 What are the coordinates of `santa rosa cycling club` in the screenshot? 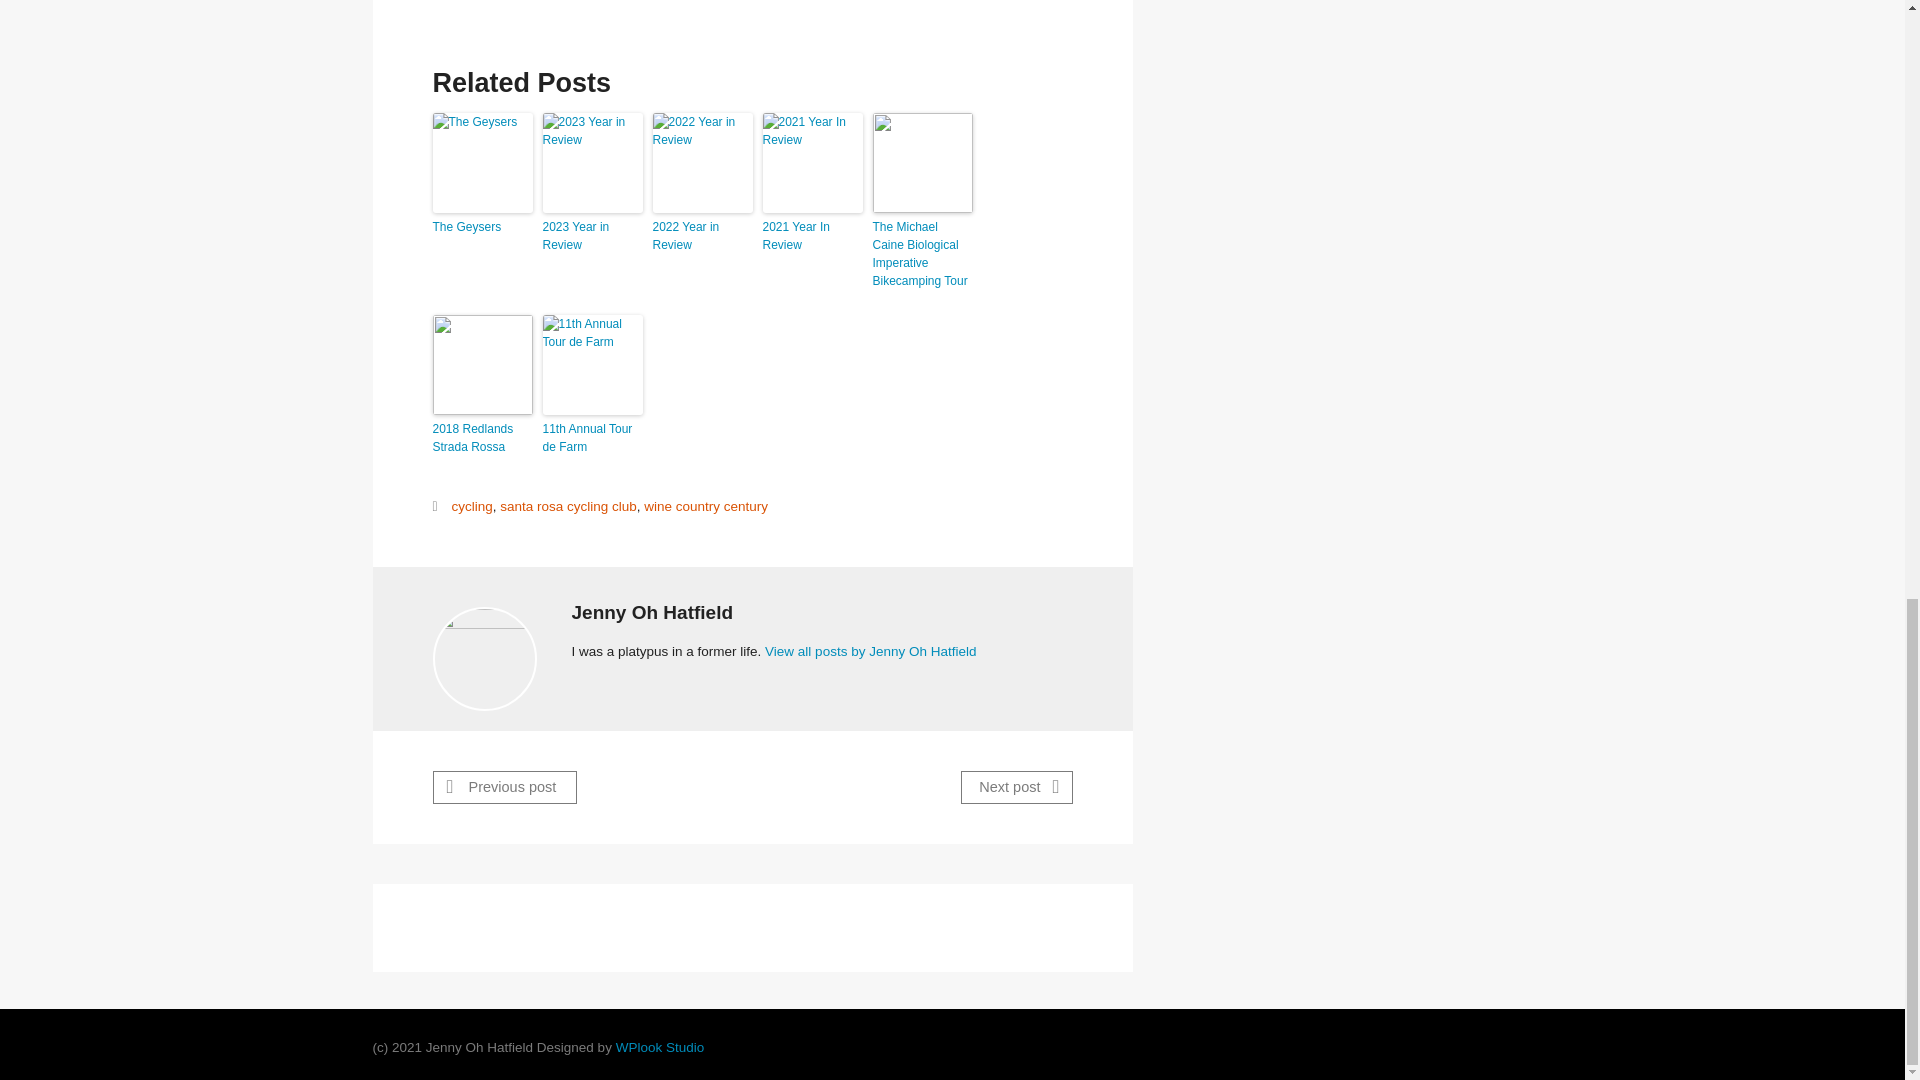 It's located at (568, 506).